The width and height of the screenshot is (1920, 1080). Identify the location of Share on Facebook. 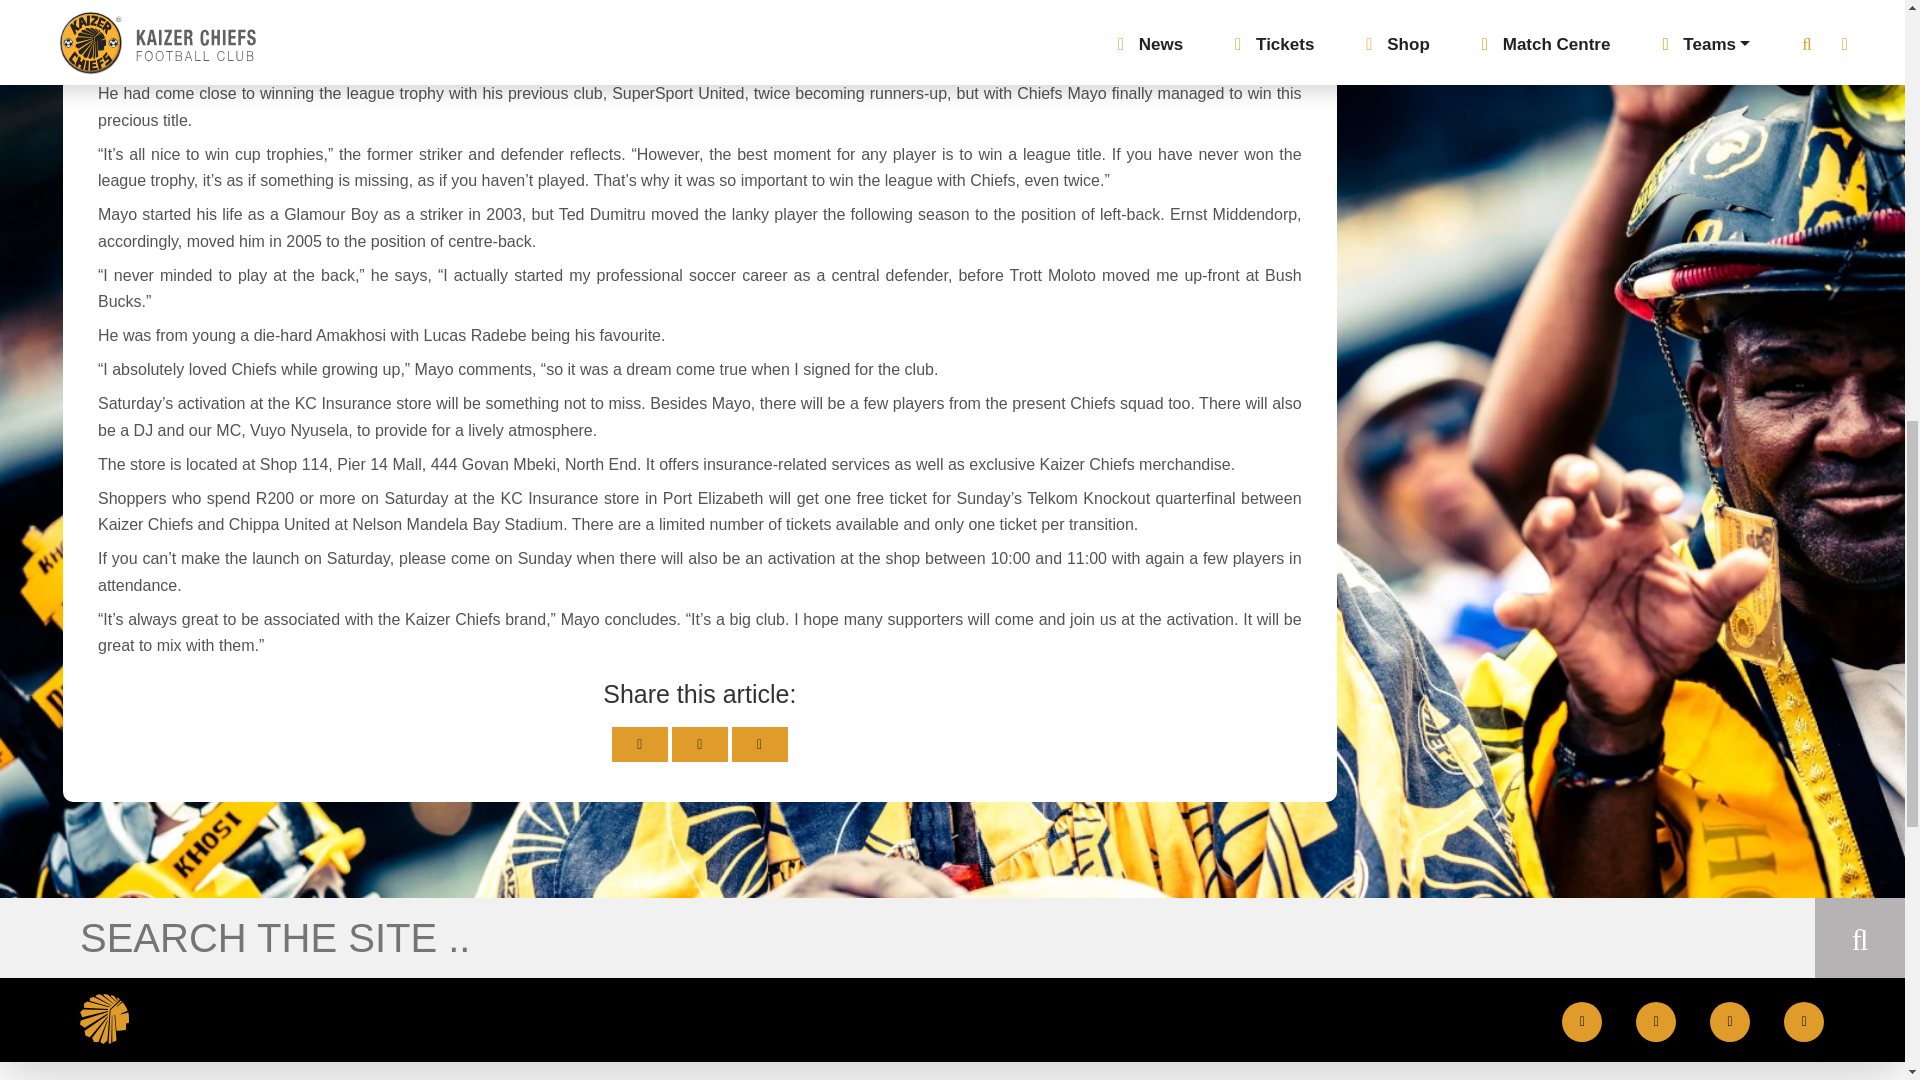
(700, 744).